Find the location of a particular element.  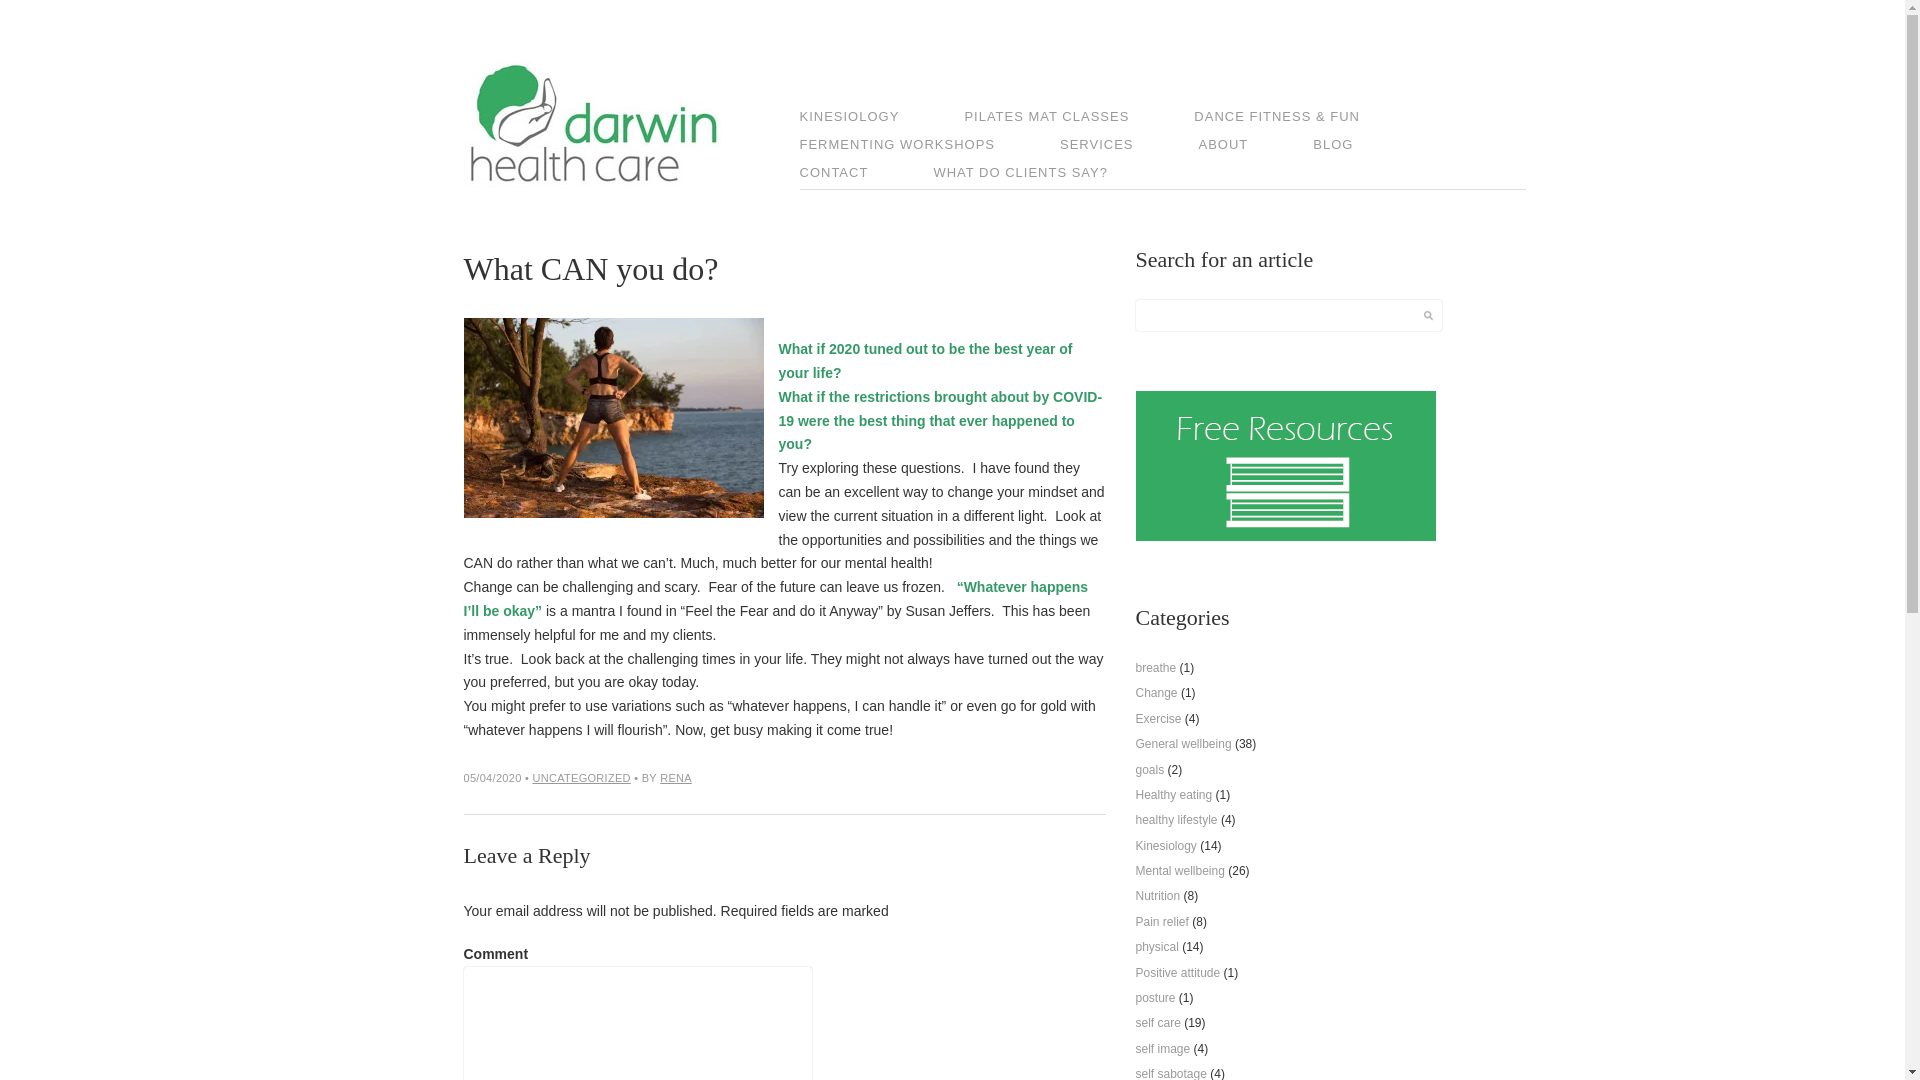

self care is located at coordinates (1158, 1023).